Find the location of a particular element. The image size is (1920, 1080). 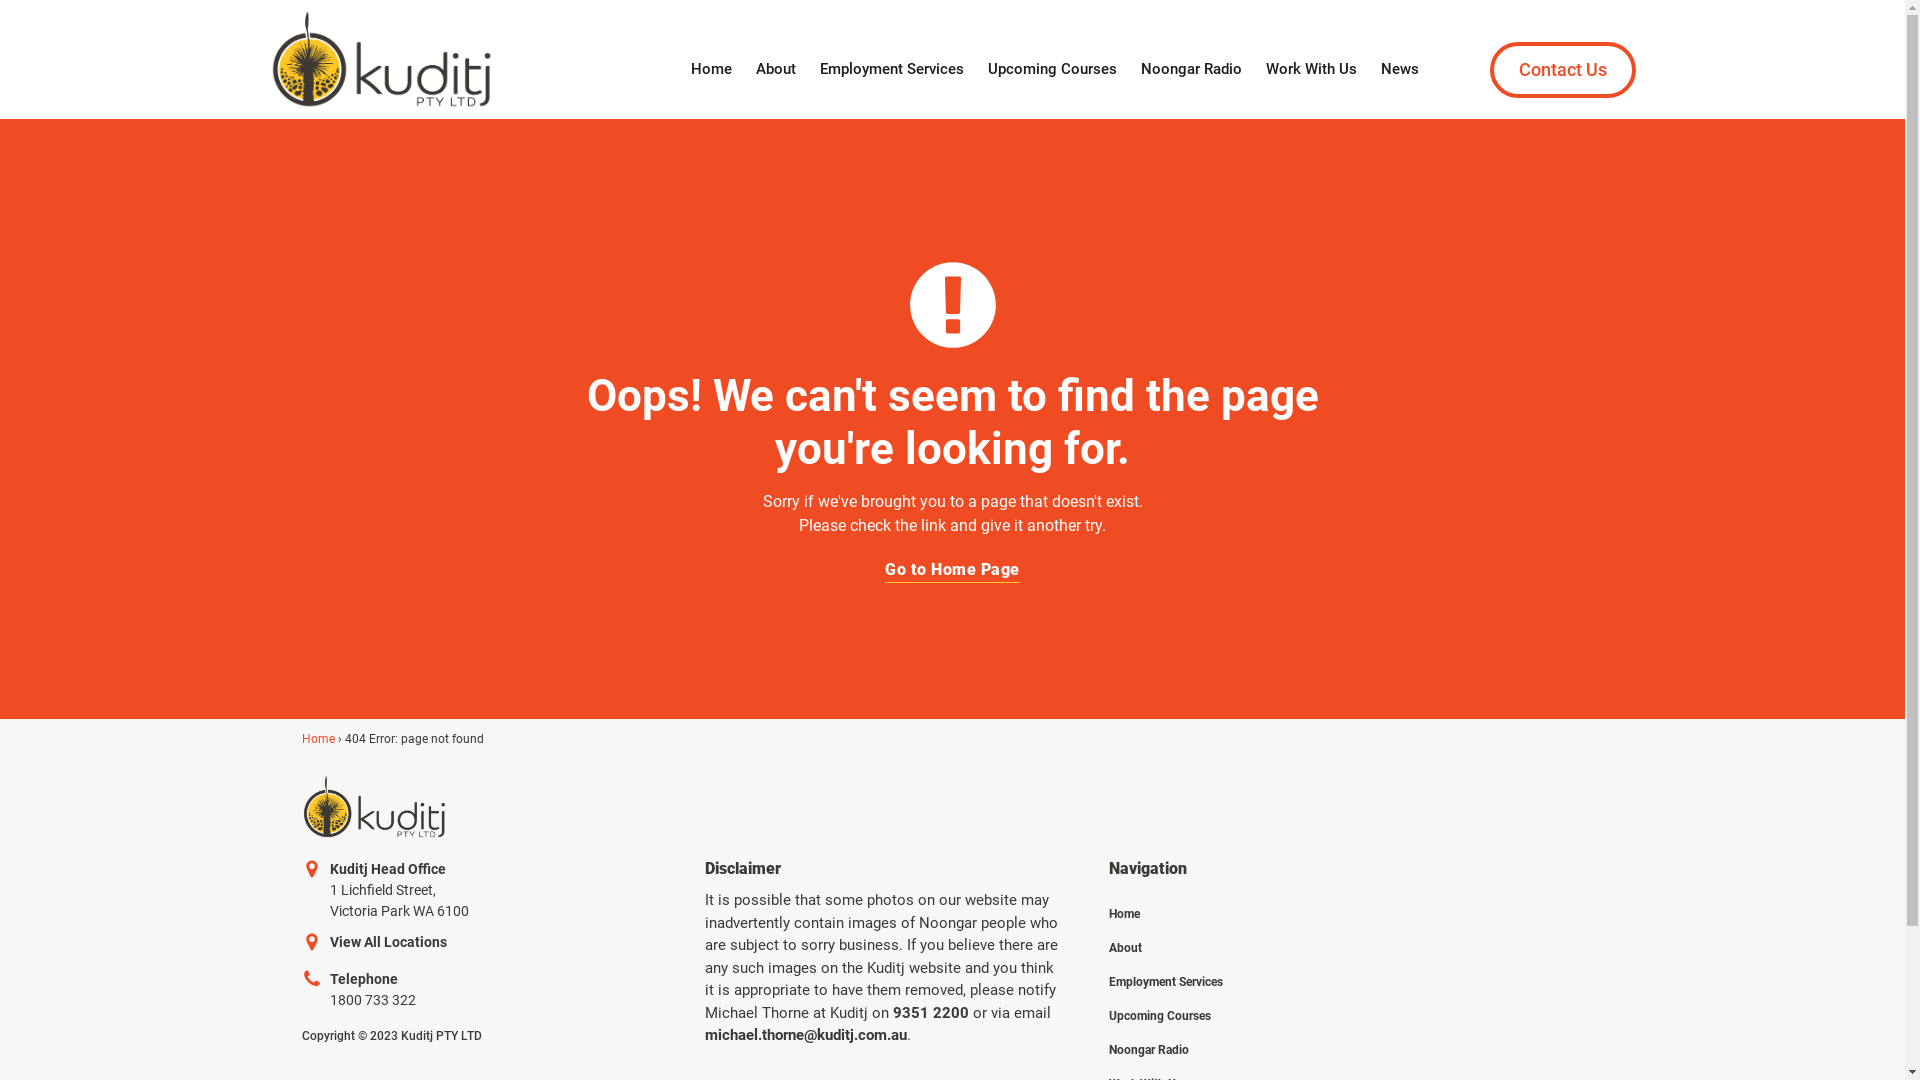

Home is located at coordinates (712, 70).